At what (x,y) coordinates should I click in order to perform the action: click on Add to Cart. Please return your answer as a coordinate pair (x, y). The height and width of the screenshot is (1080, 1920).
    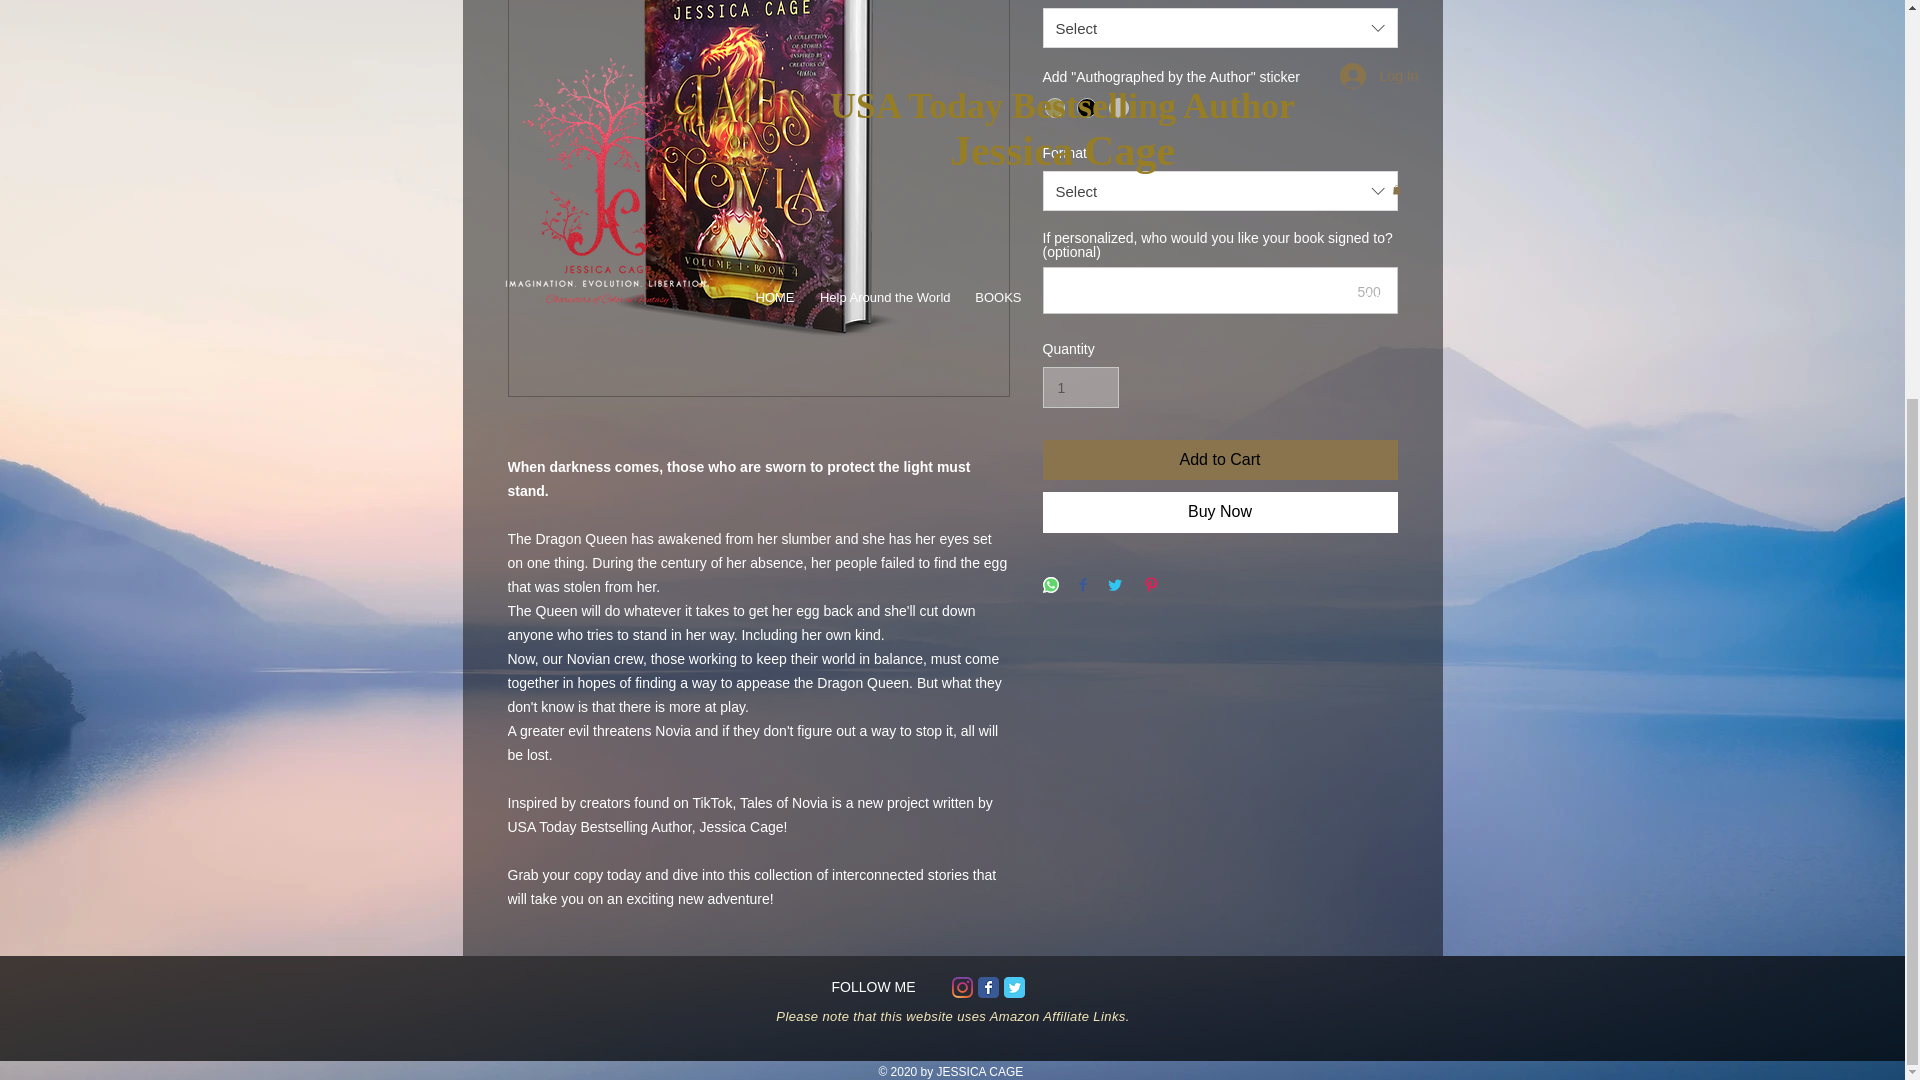
    Looking at the image, I should click on (1220, 459).